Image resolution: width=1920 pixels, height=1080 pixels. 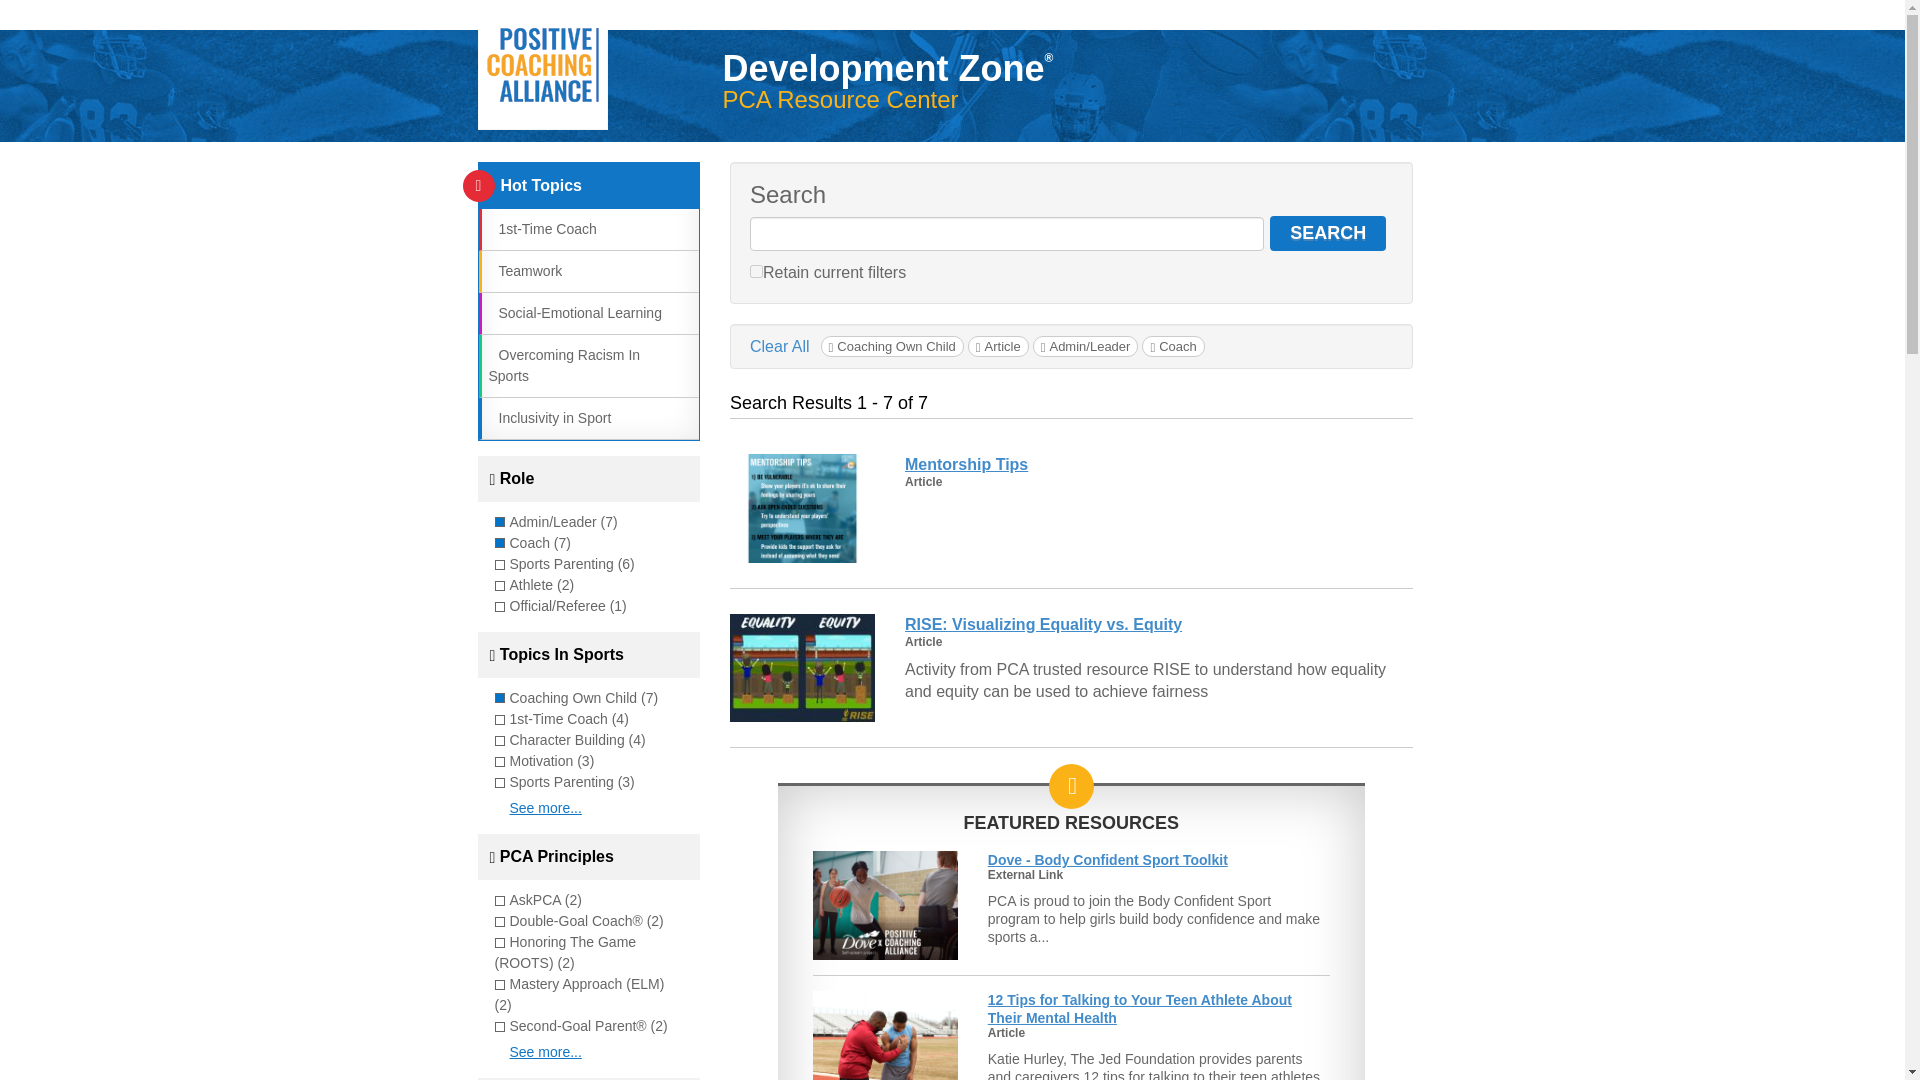 What do you see at coordinates (546, 1052) in the screenshot?
I see `See more...` at bounding box center [546, 1052].